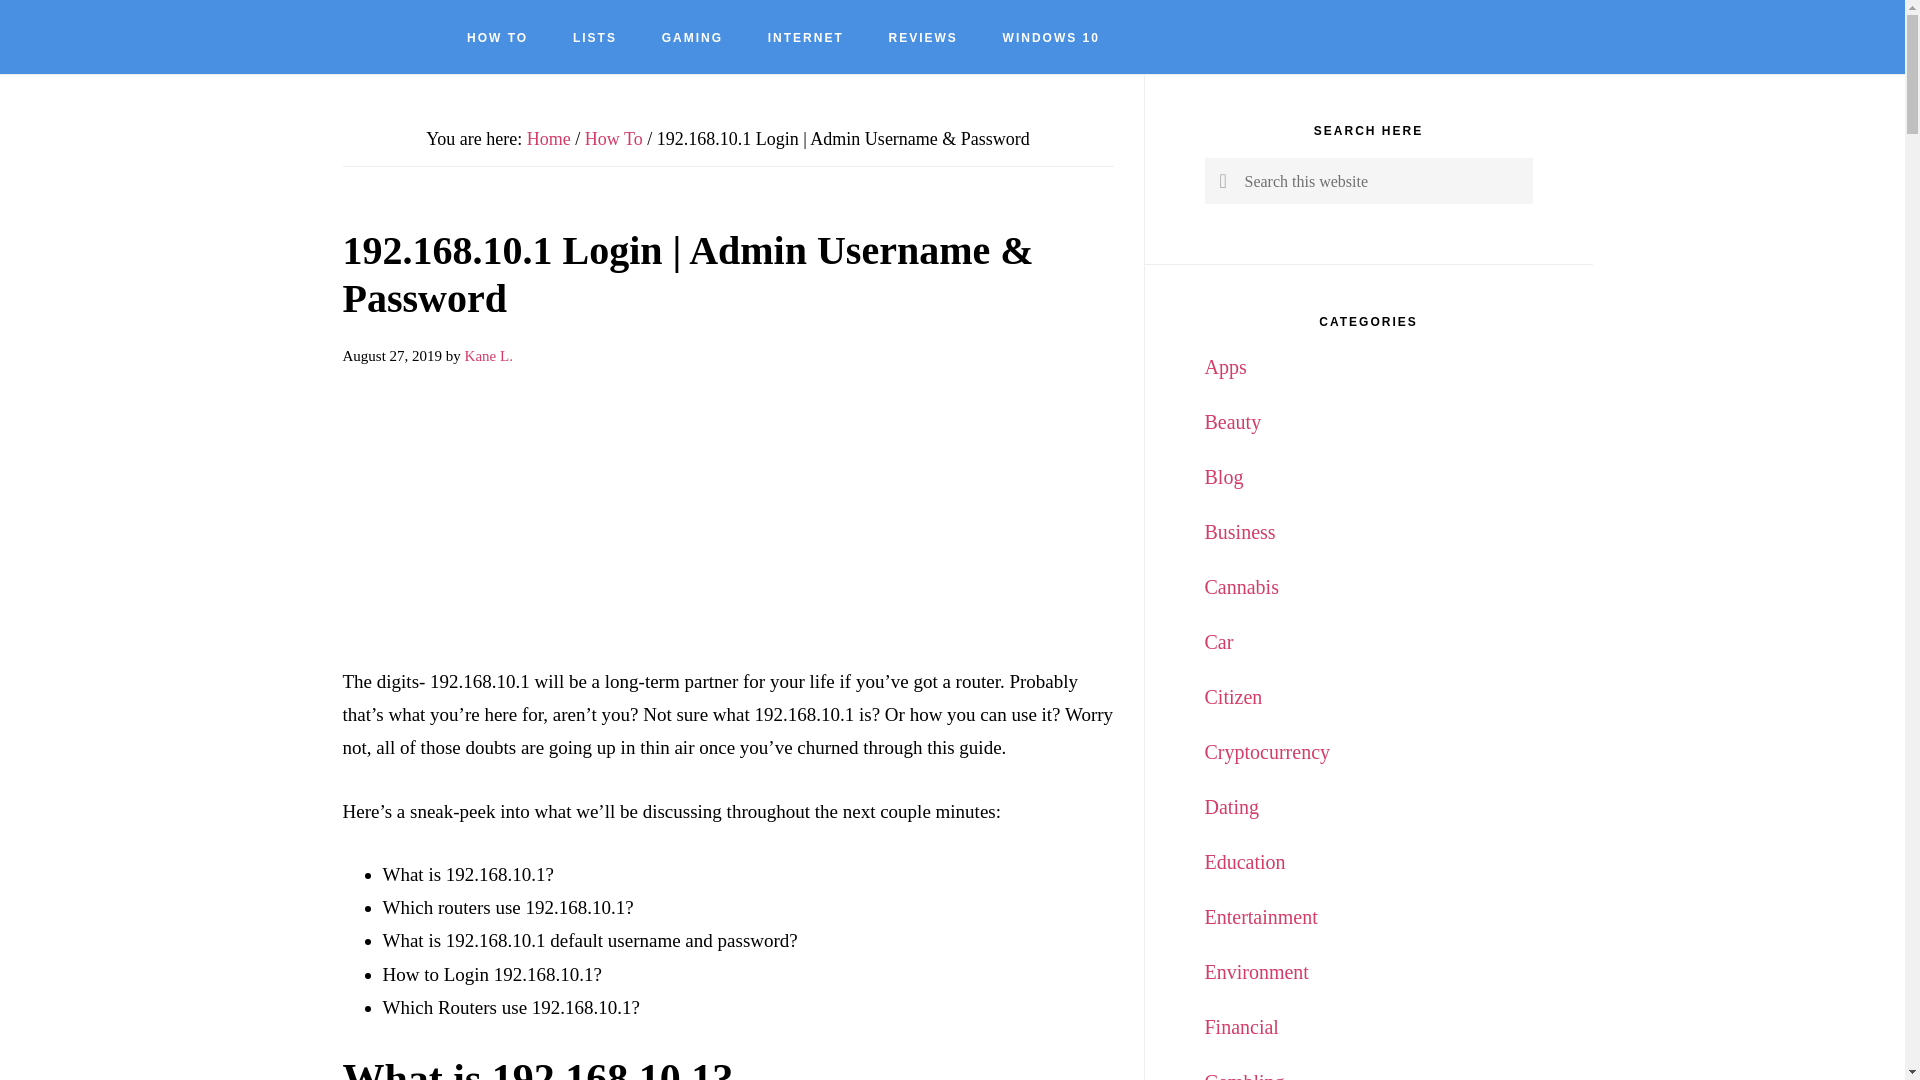 Image resolution: width=1920 pixels, height=1080 pixels. Describe the element at coordinates (1238, 532) in the screenshot. I see `Business` at that location.